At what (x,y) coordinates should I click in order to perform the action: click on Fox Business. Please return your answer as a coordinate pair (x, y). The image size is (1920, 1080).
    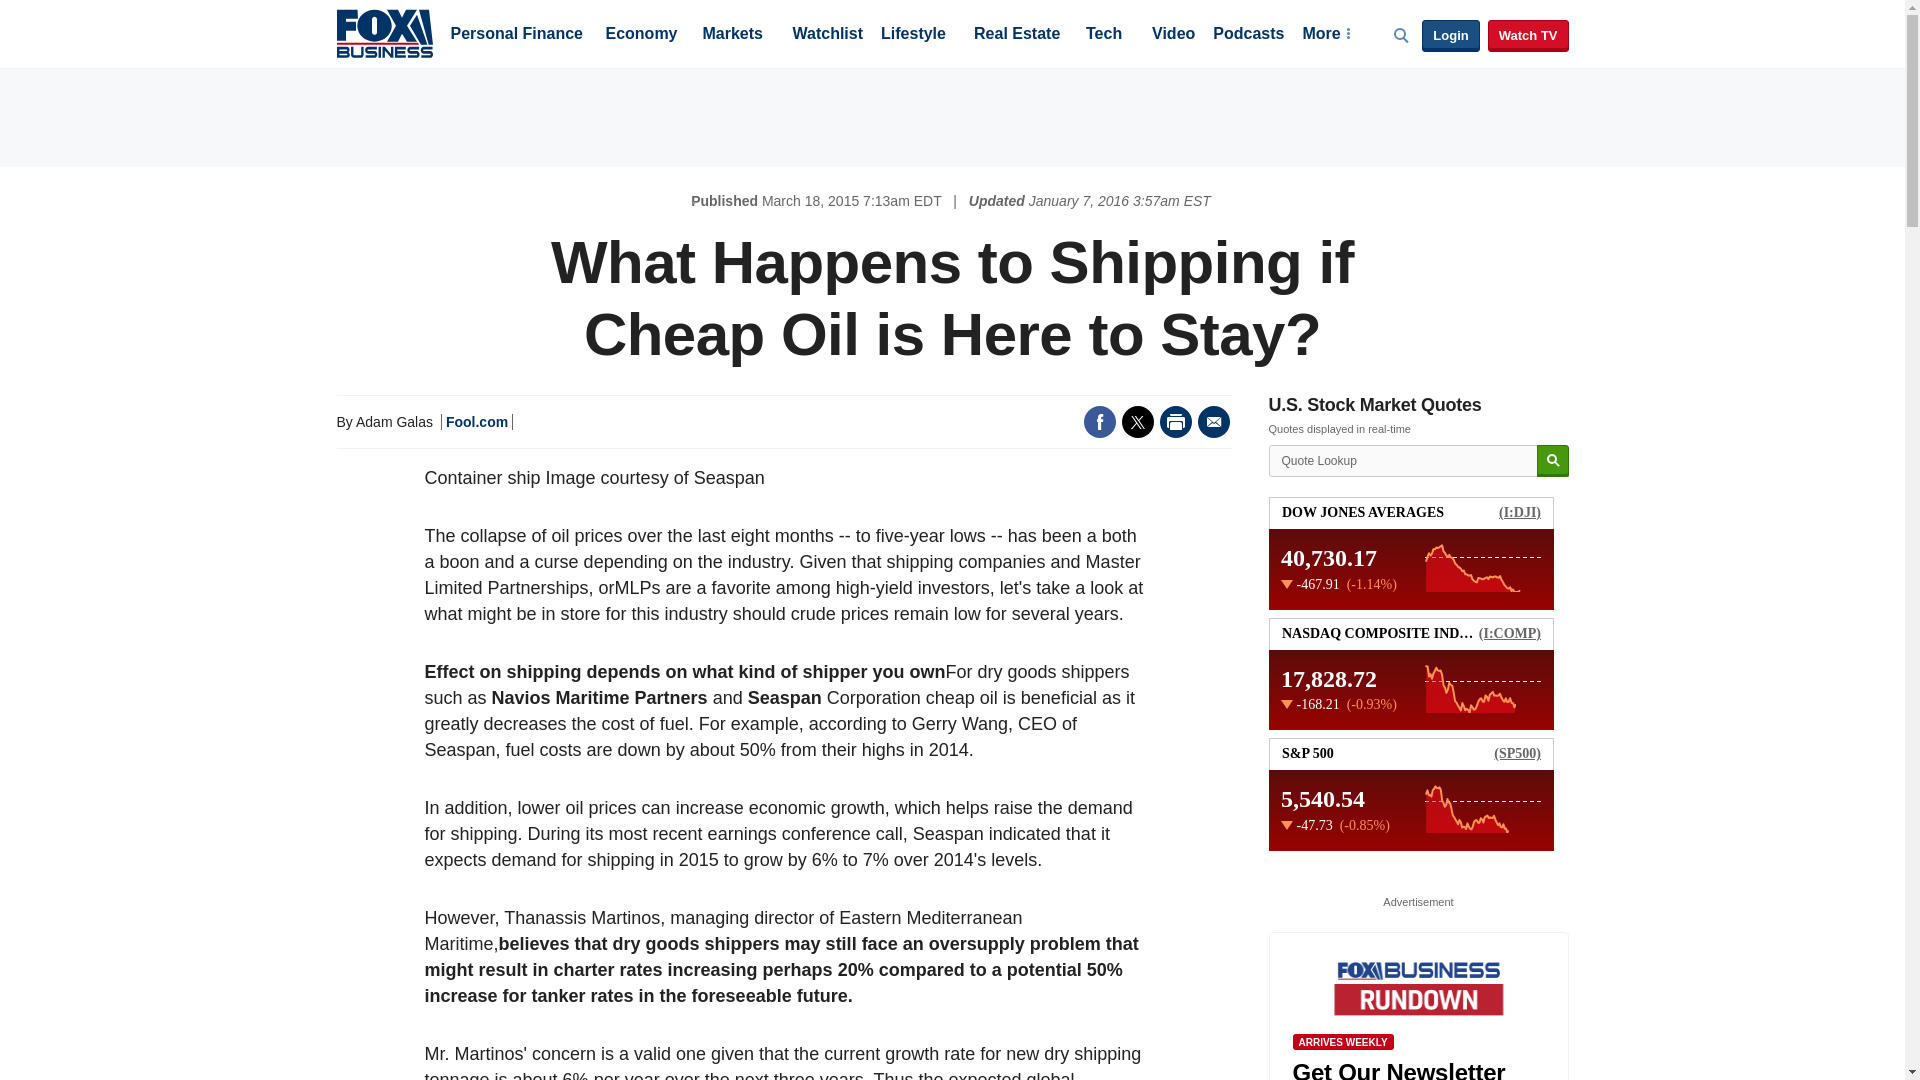
    Looking at the image, I should click on (384, 32).